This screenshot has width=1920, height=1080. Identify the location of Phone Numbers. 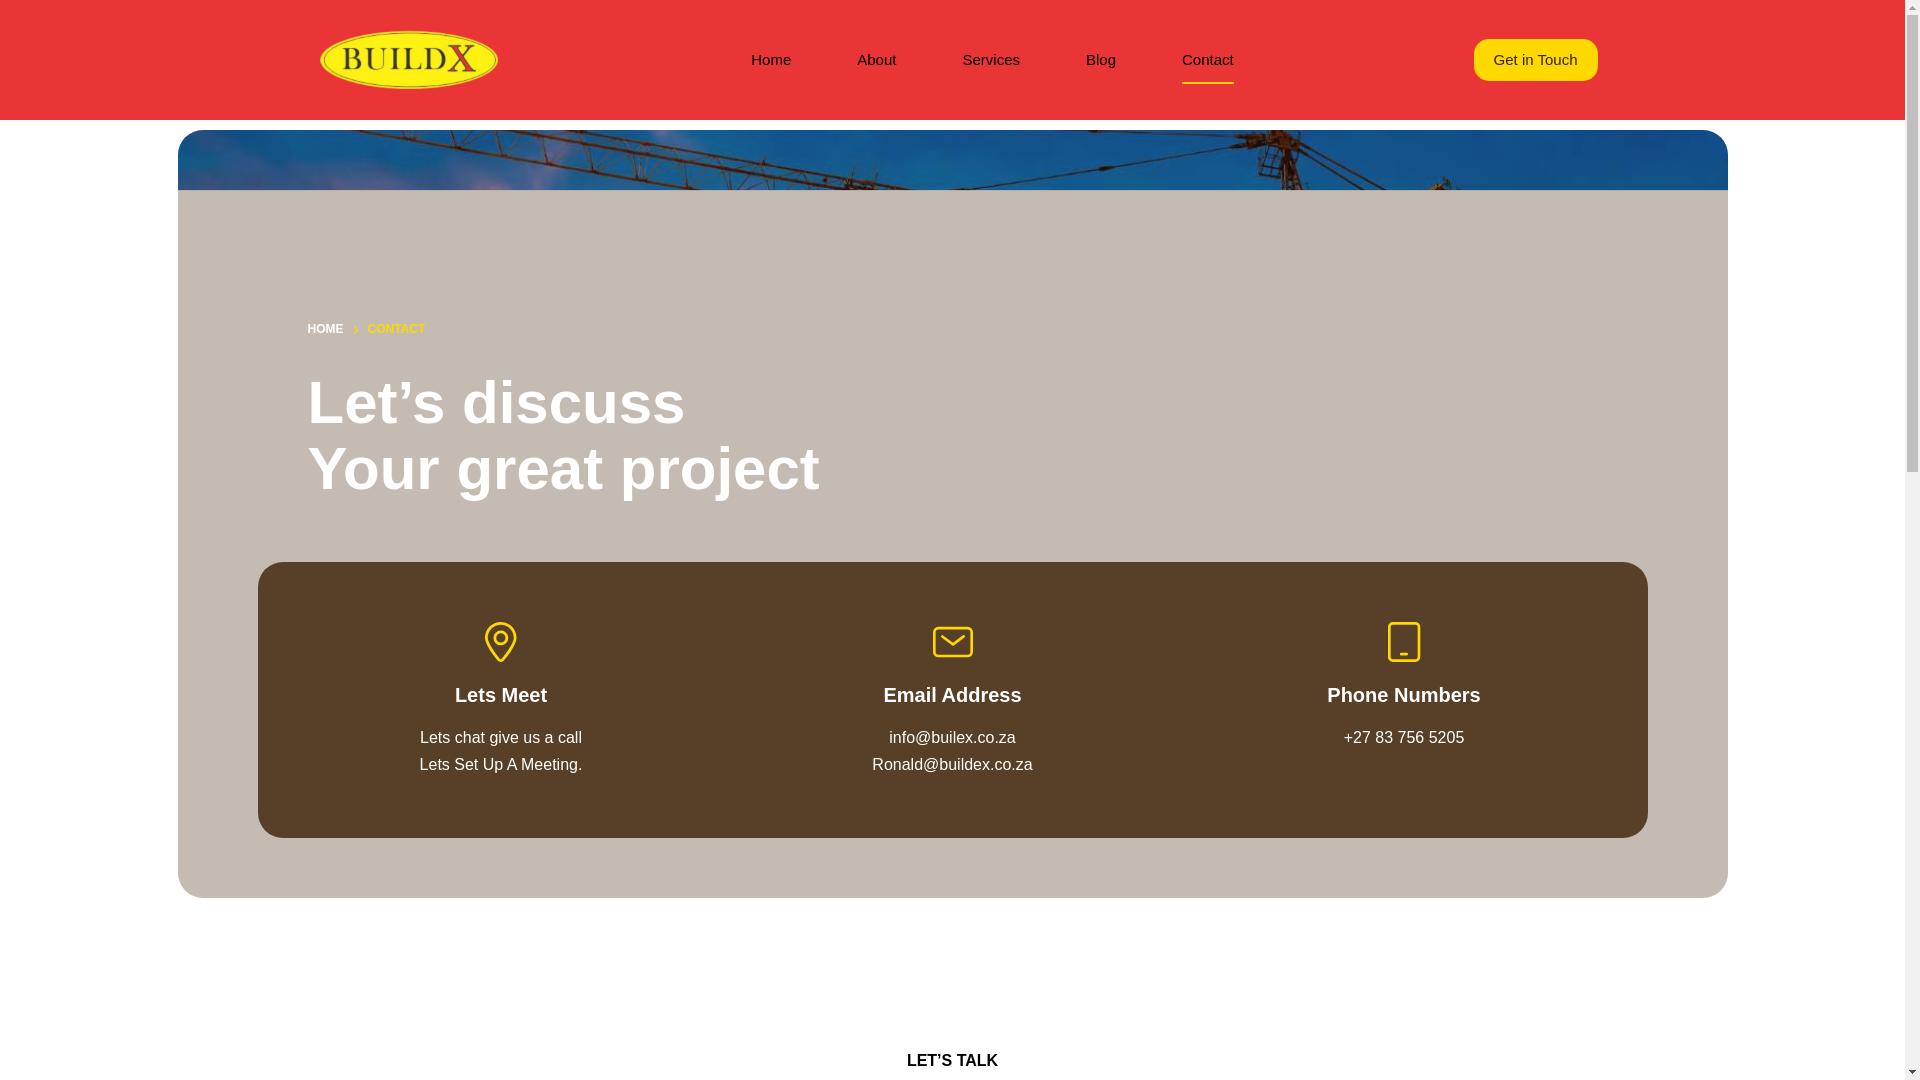
(1403, 694).